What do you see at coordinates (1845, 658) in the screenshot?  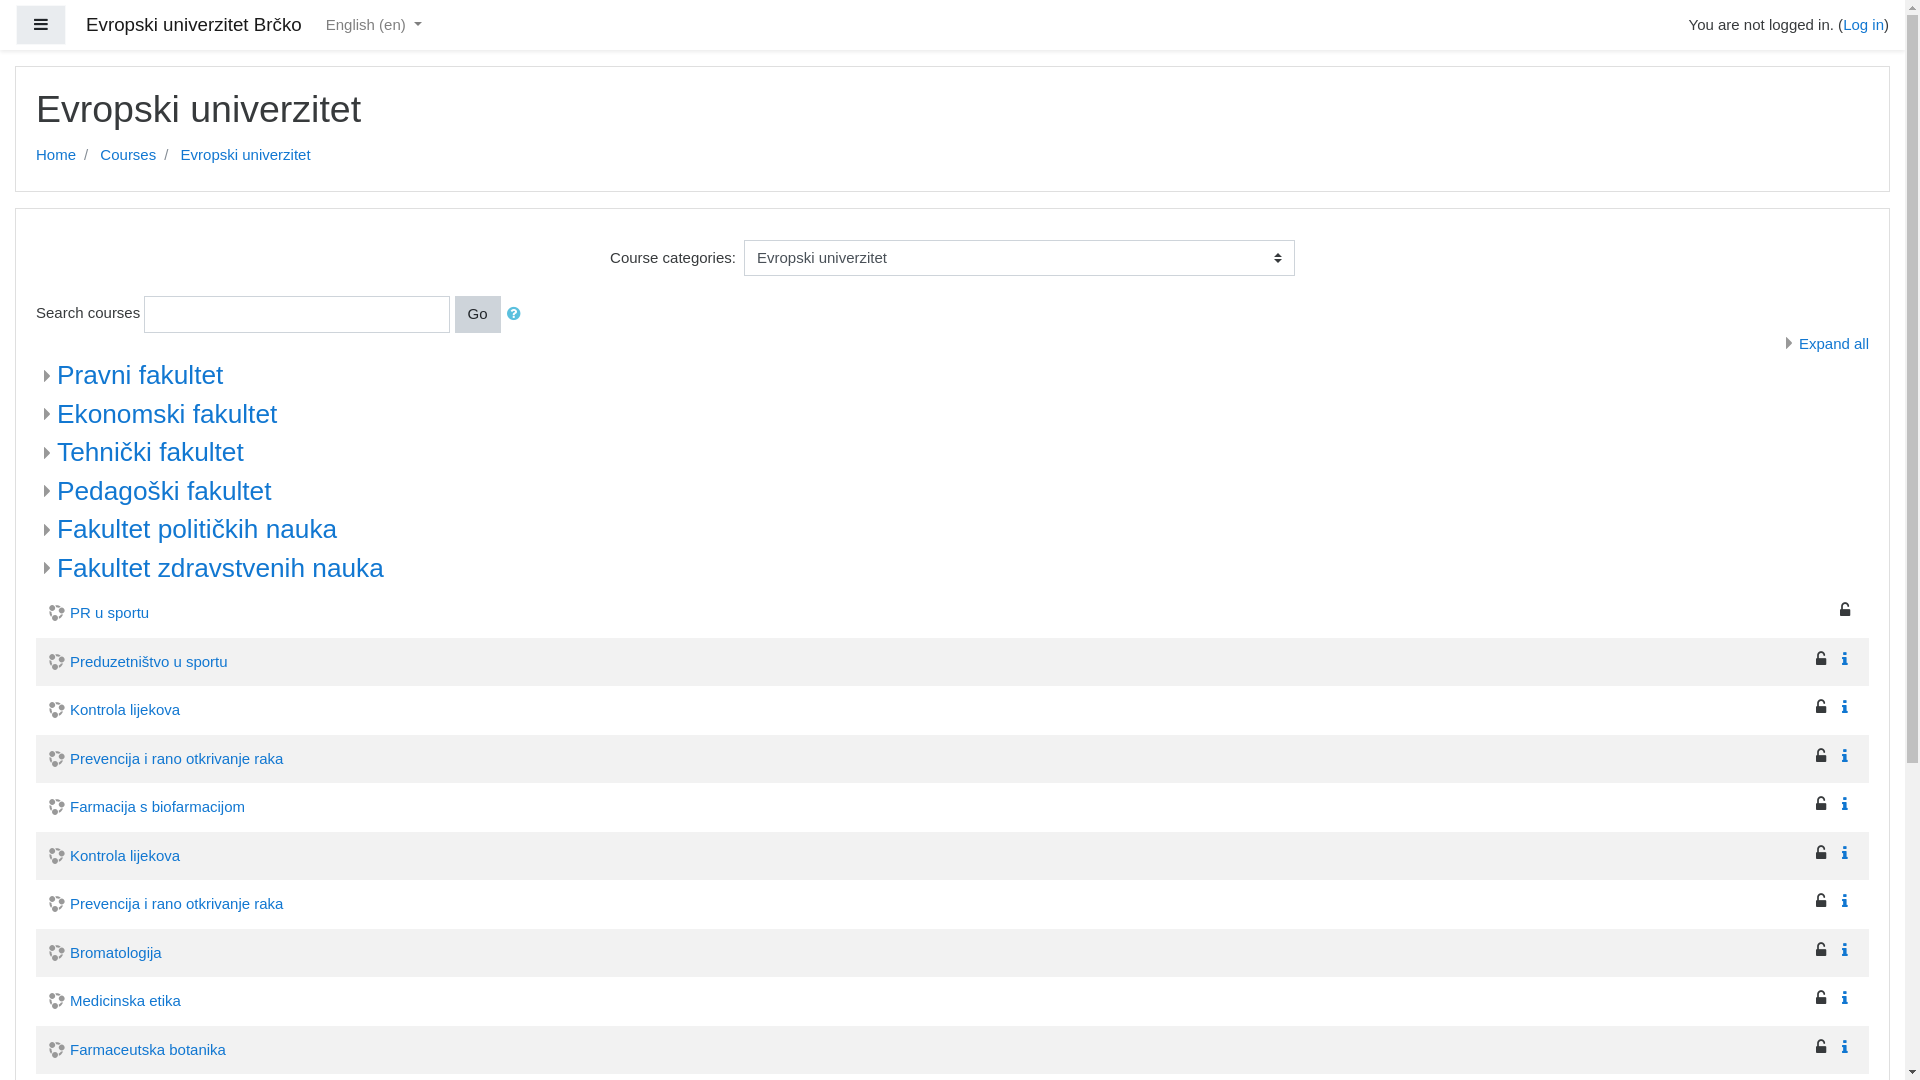 I see `Summary` at bounding box center [1845, 658].